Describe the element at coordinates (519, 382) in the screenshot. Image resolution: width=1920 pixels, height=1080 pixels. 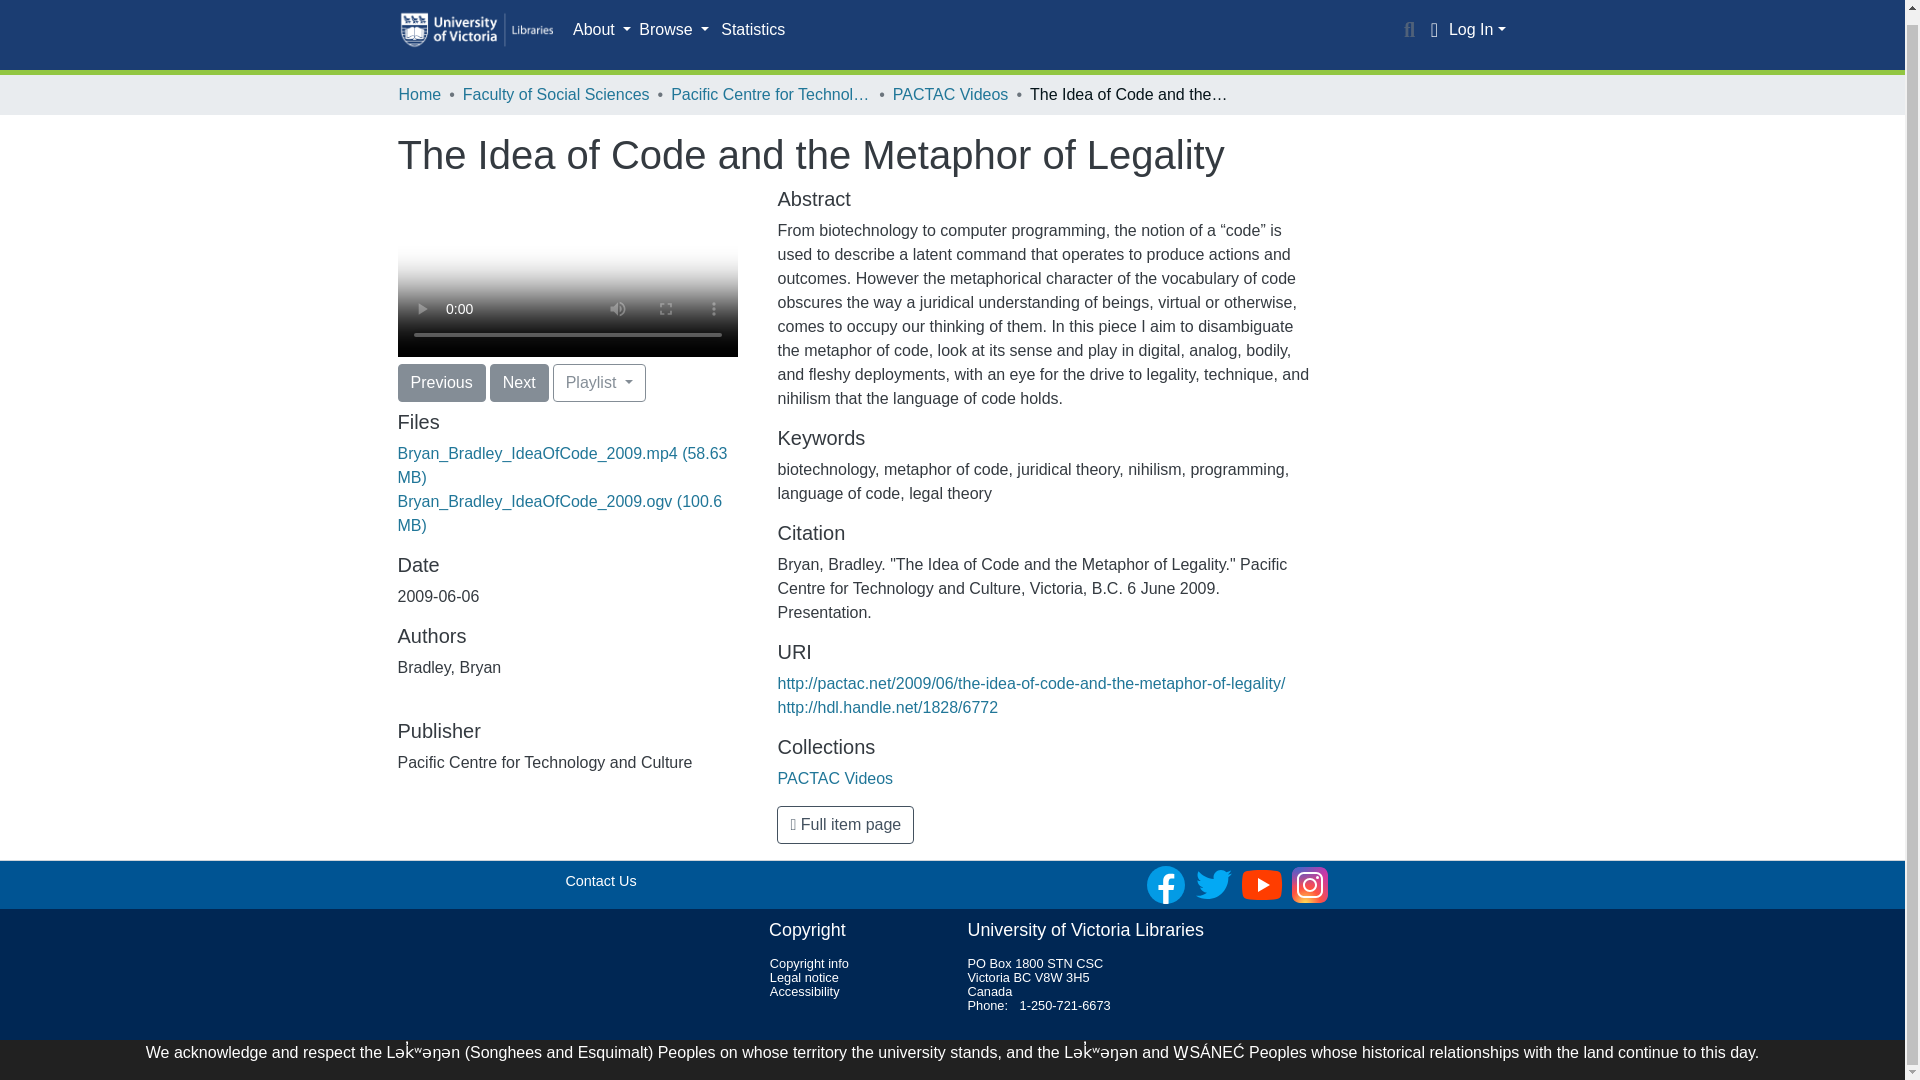
I see `Next` at that location.